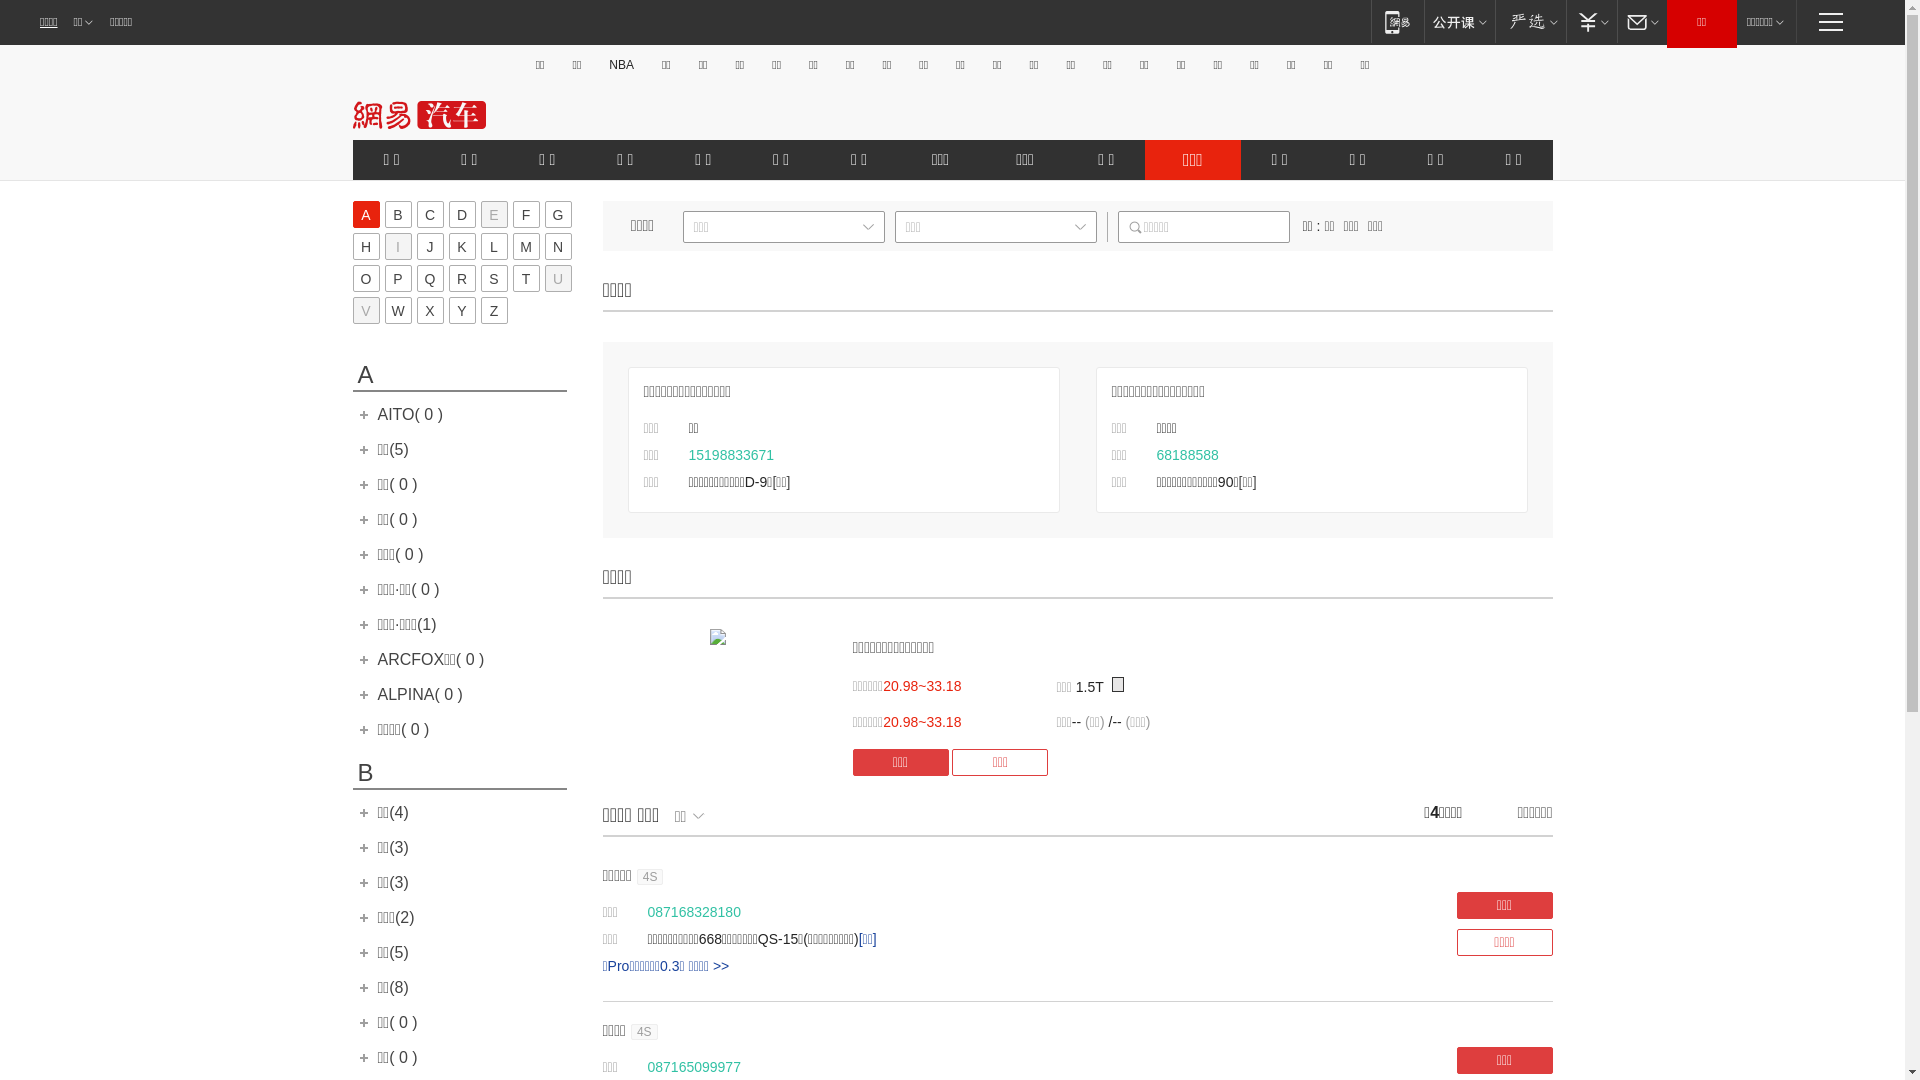 This screenshot has height=1080, width=1920. What do you see at coordinates (526, 246) in the screenshot?
I see `M` at bounding box center [526, 246].